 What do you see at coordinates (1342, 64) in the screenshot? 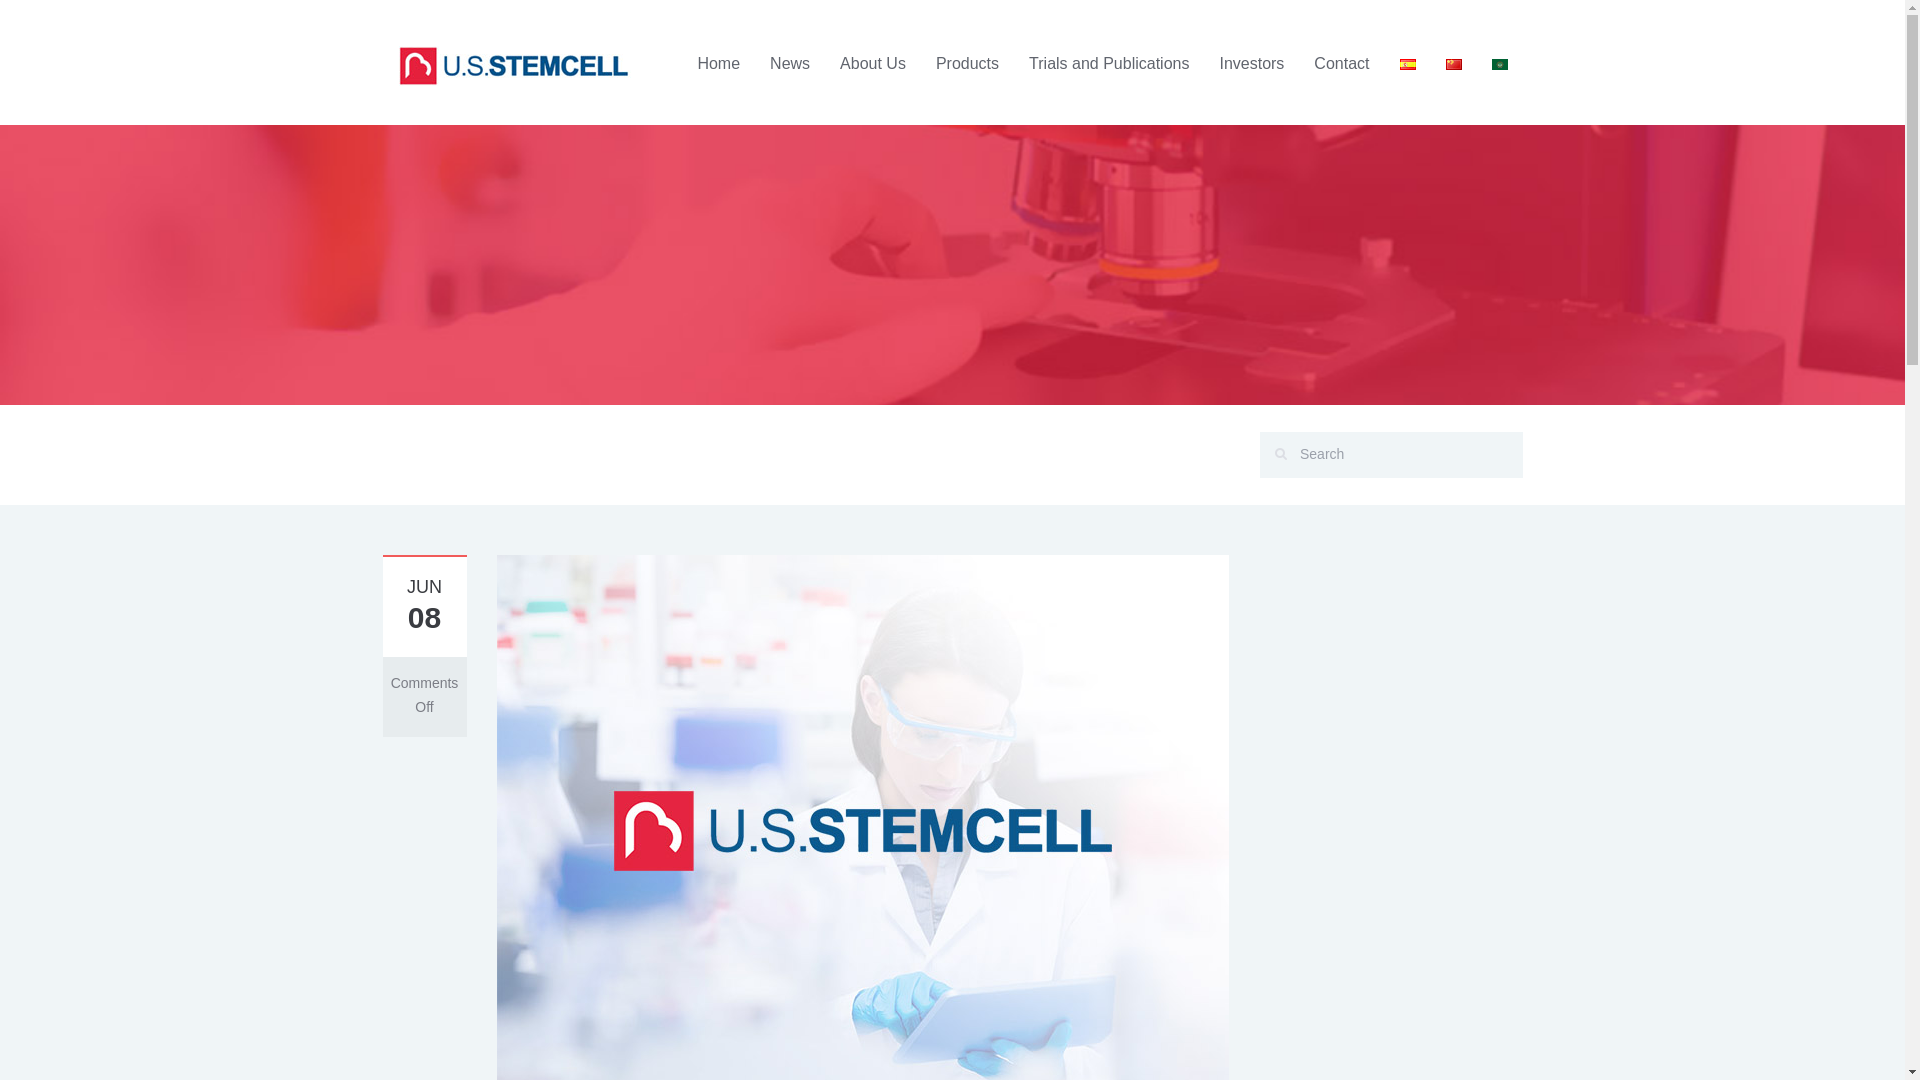
I see `Contact` at bounding box center [1342, 64].